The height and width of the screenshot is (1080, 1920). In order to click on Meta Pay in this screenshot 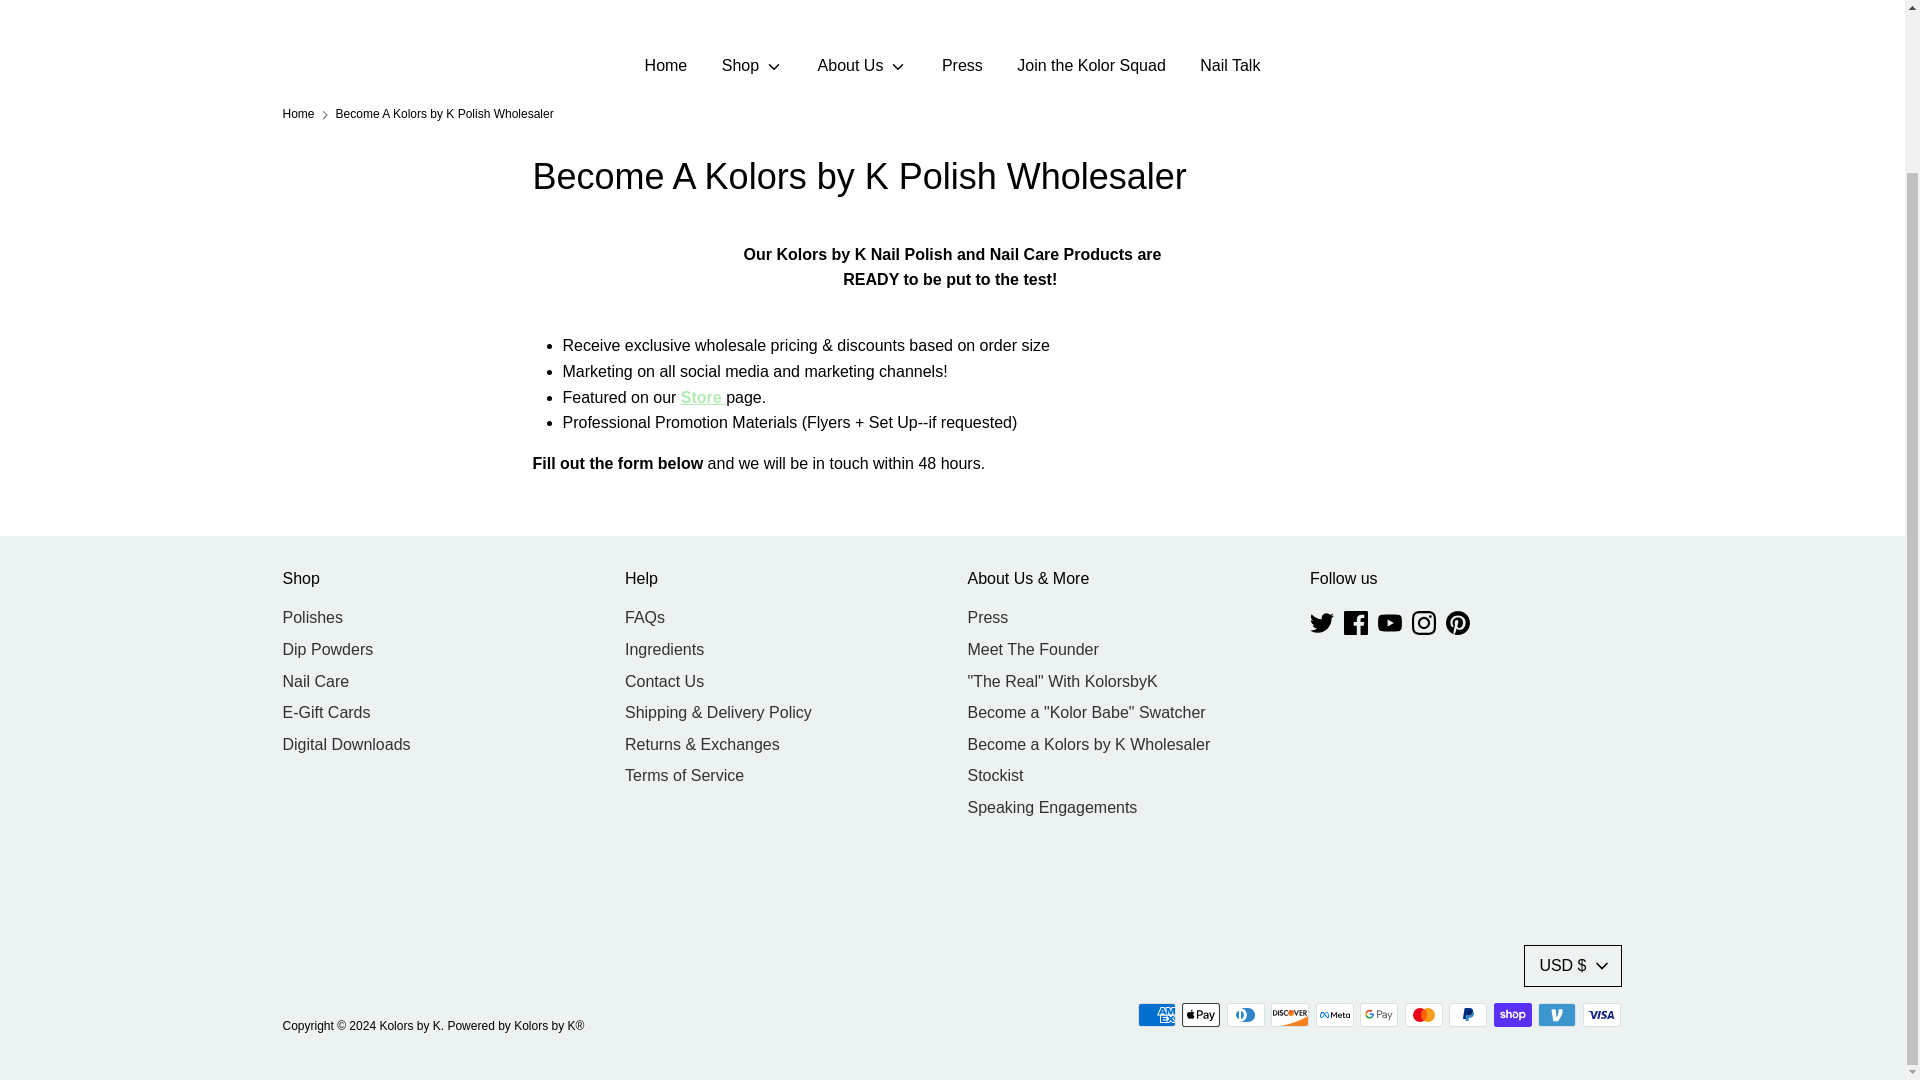, I will do `click(1334, 1015)`.